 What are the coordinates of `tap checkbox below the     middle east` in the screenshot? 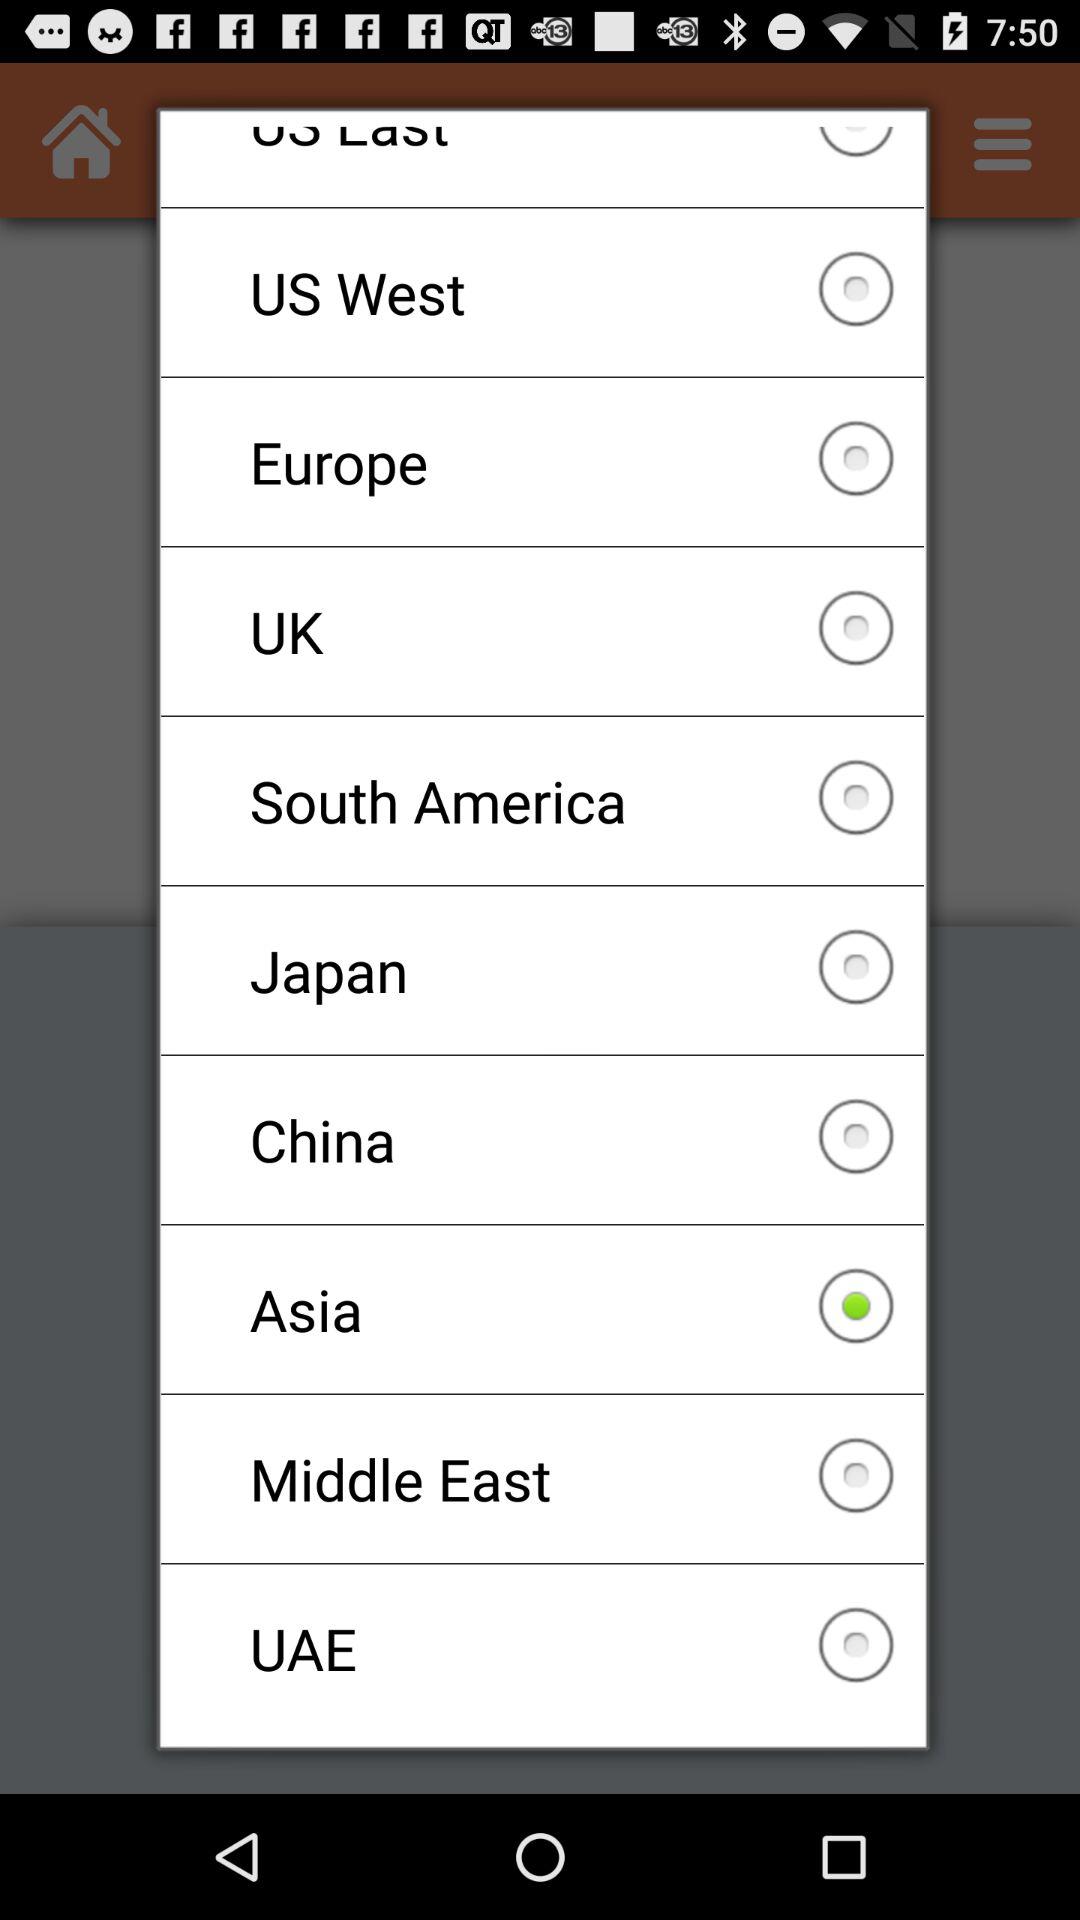 It's located at (542, 1648).